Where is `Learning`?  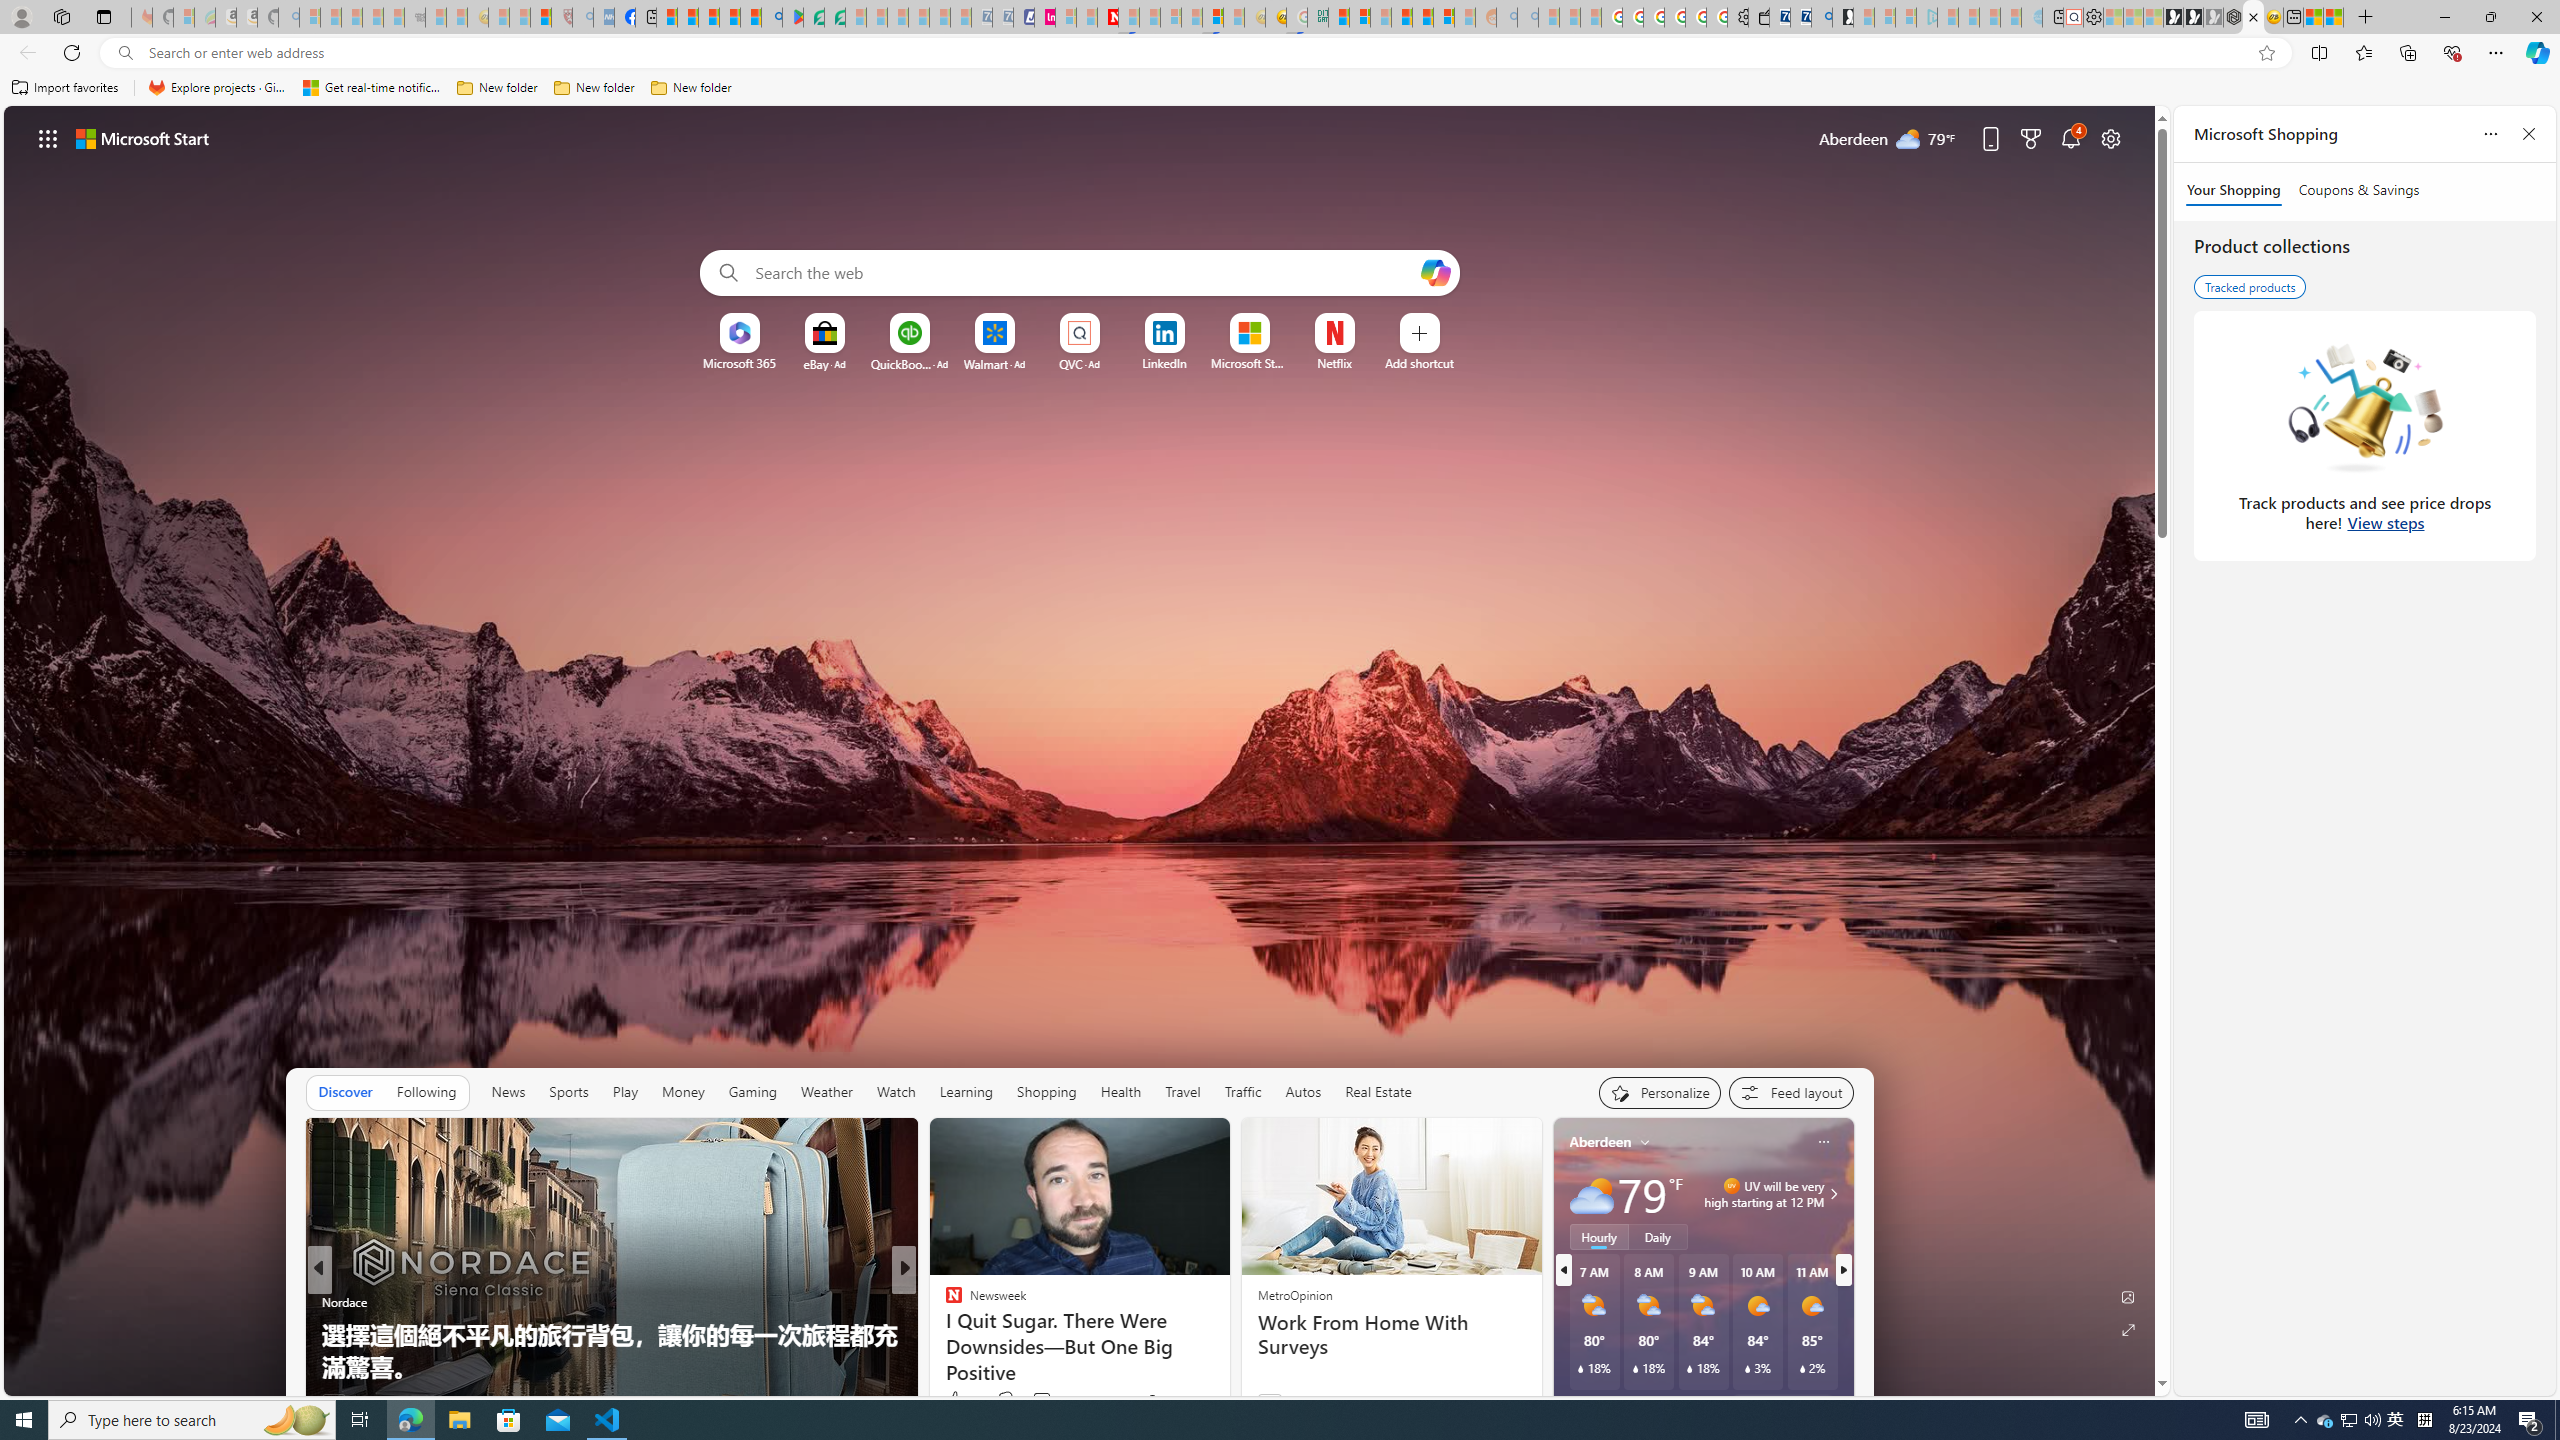 Learning is located at coordinates (966, 1092).